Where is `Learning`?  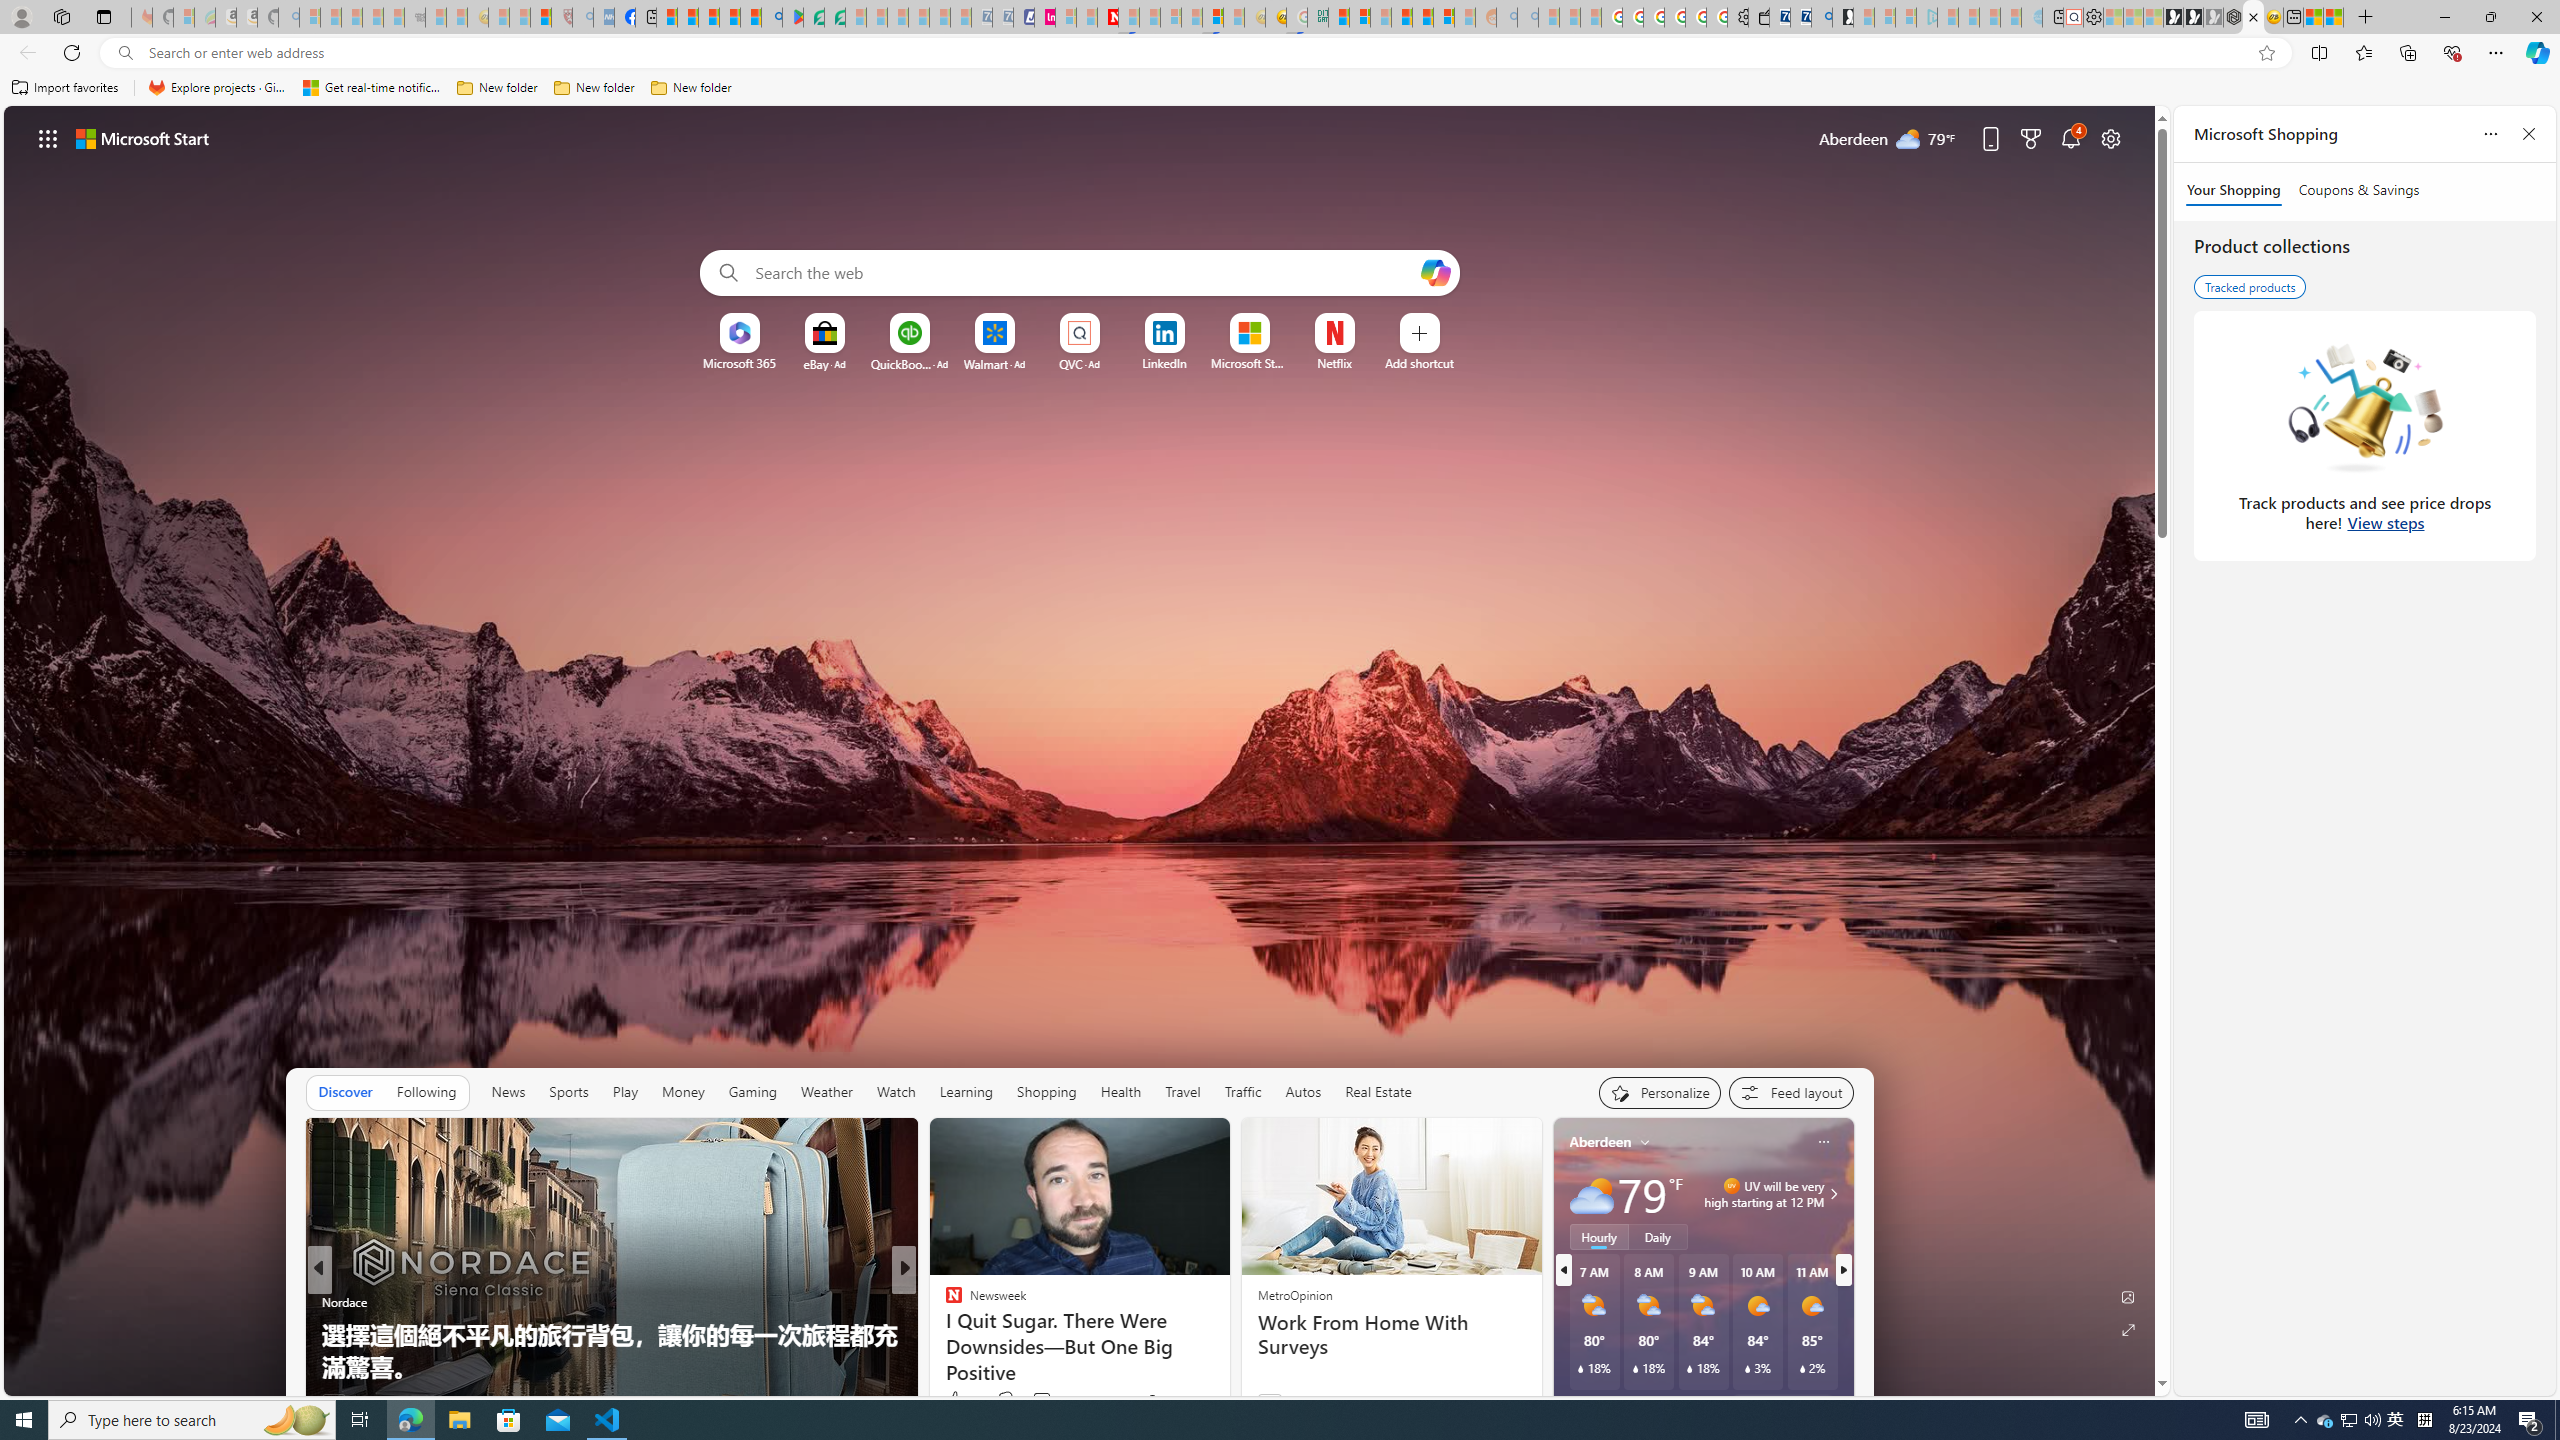 Learning is located at coordinates (966, 1092).